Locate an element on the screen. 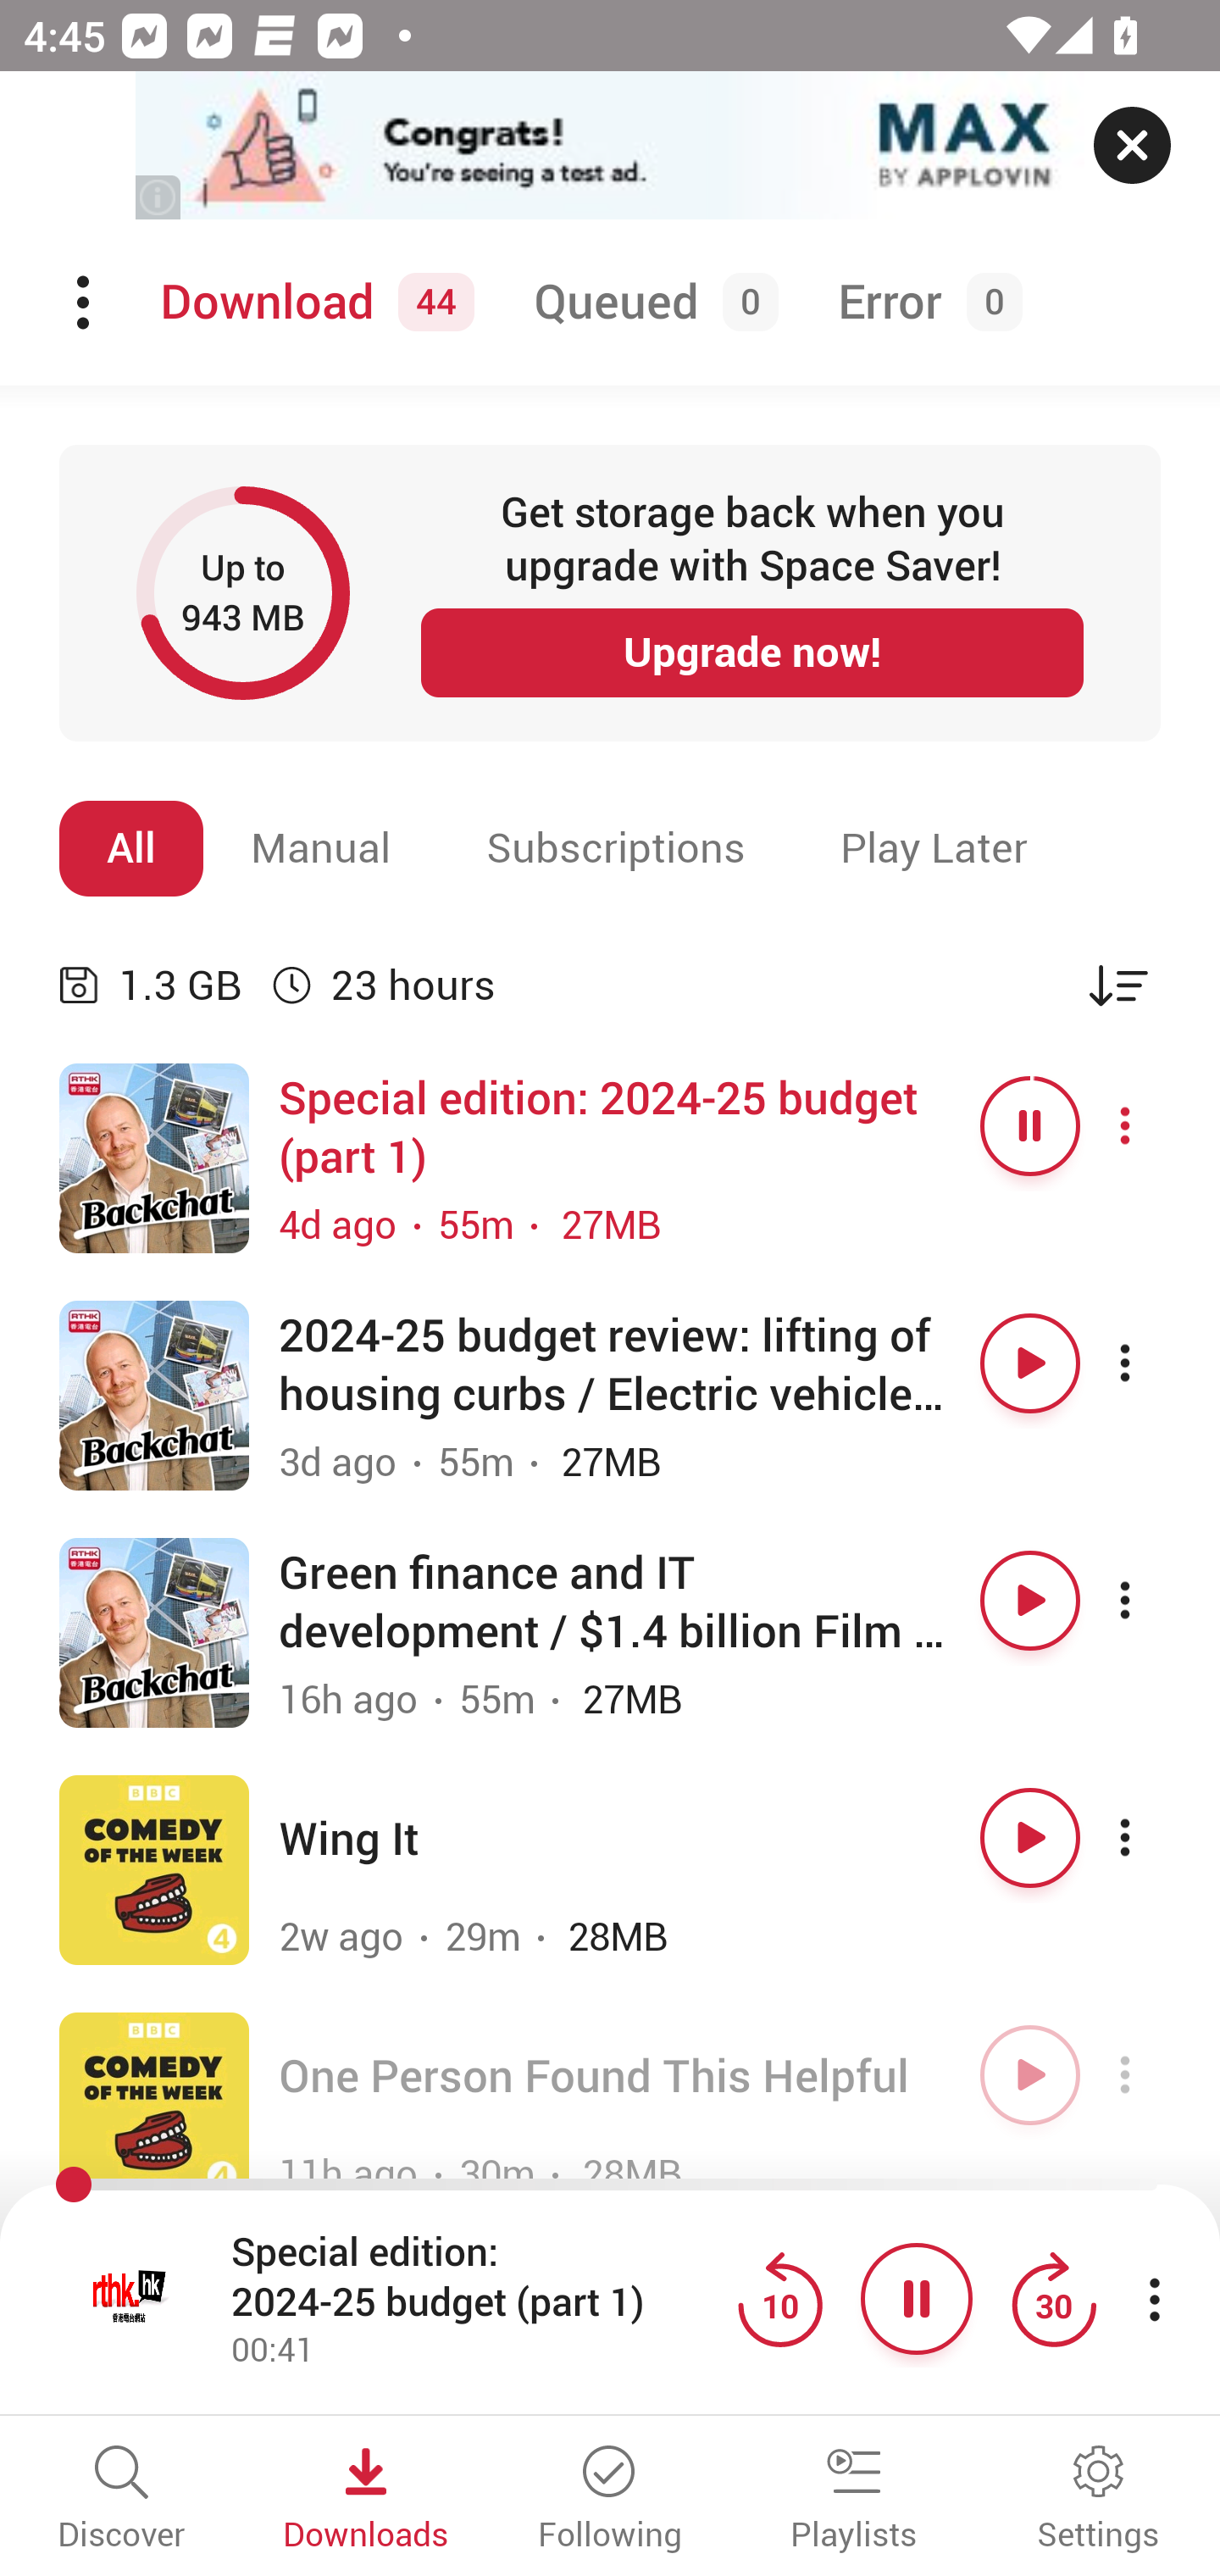  More options is located at coordinates (1154, 2074).